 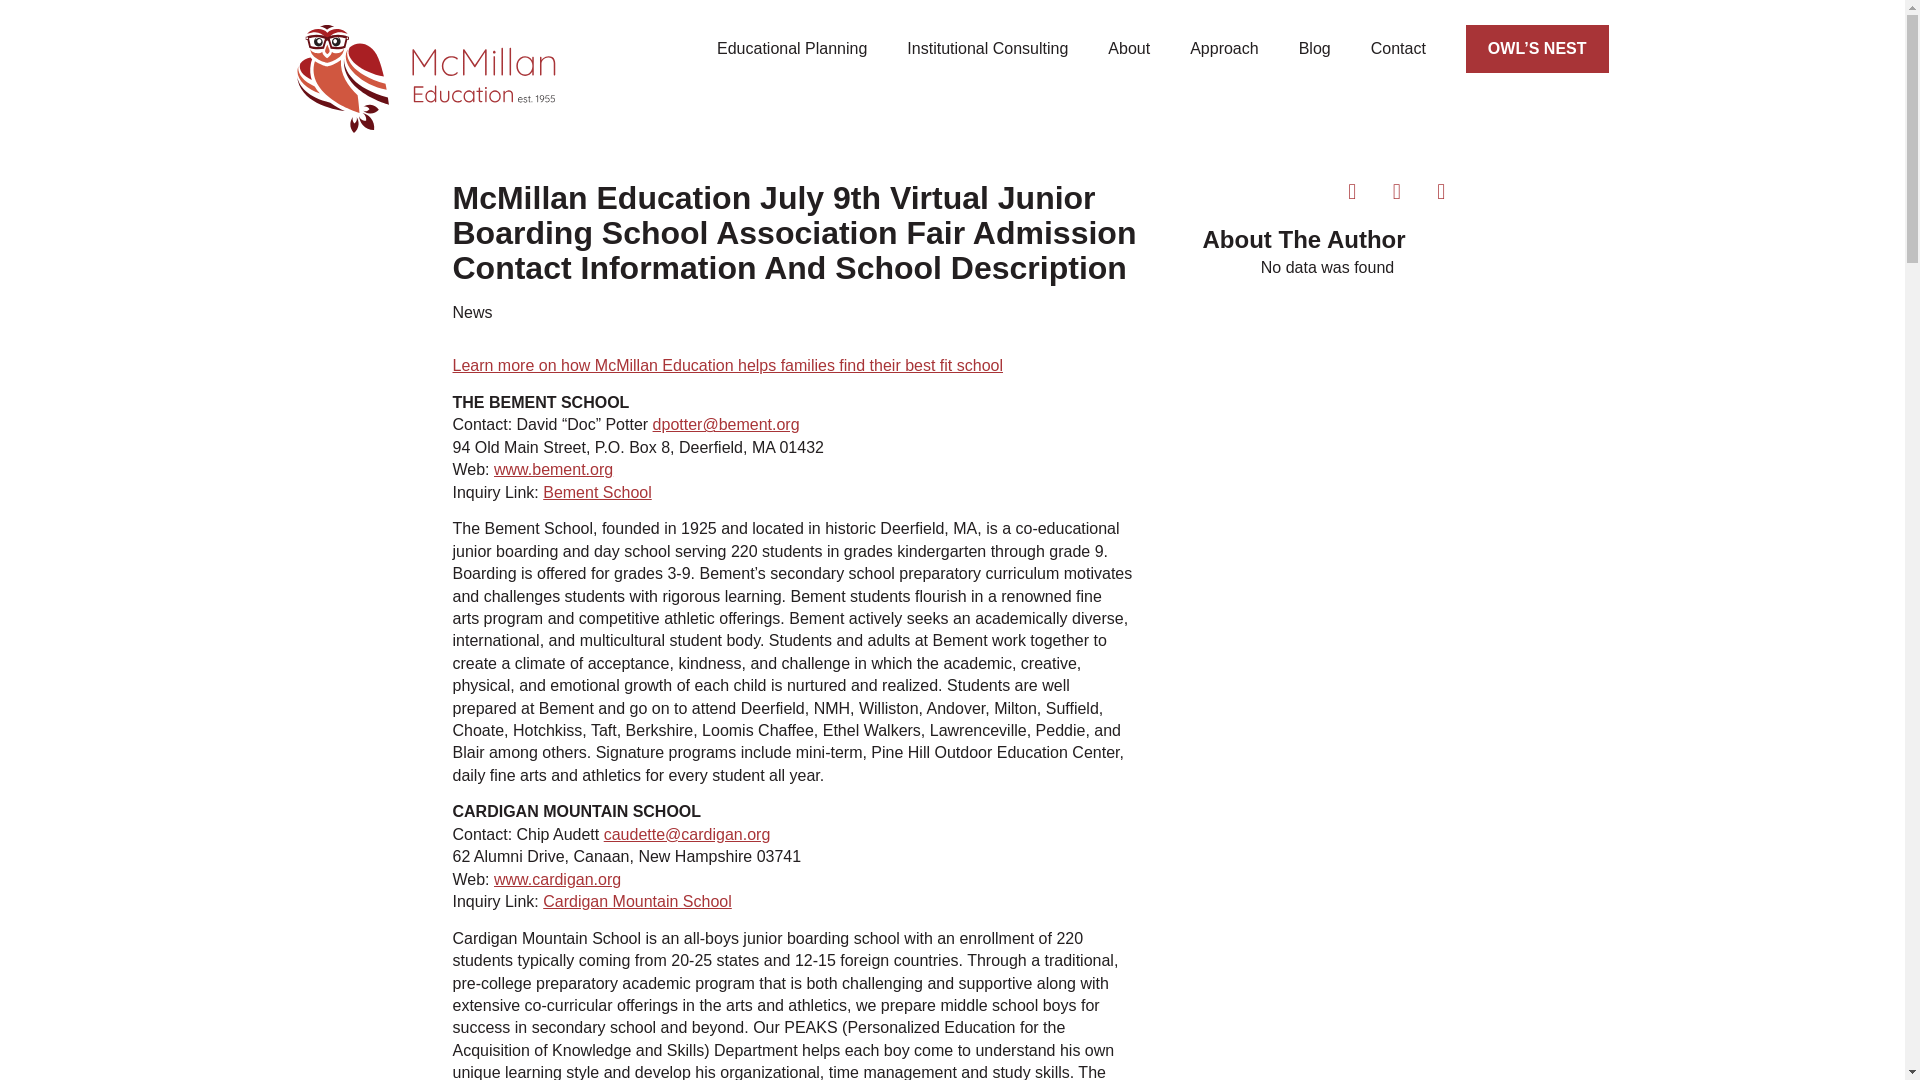 I want to click on Institutional Consulting, so click(x=986, y=48).